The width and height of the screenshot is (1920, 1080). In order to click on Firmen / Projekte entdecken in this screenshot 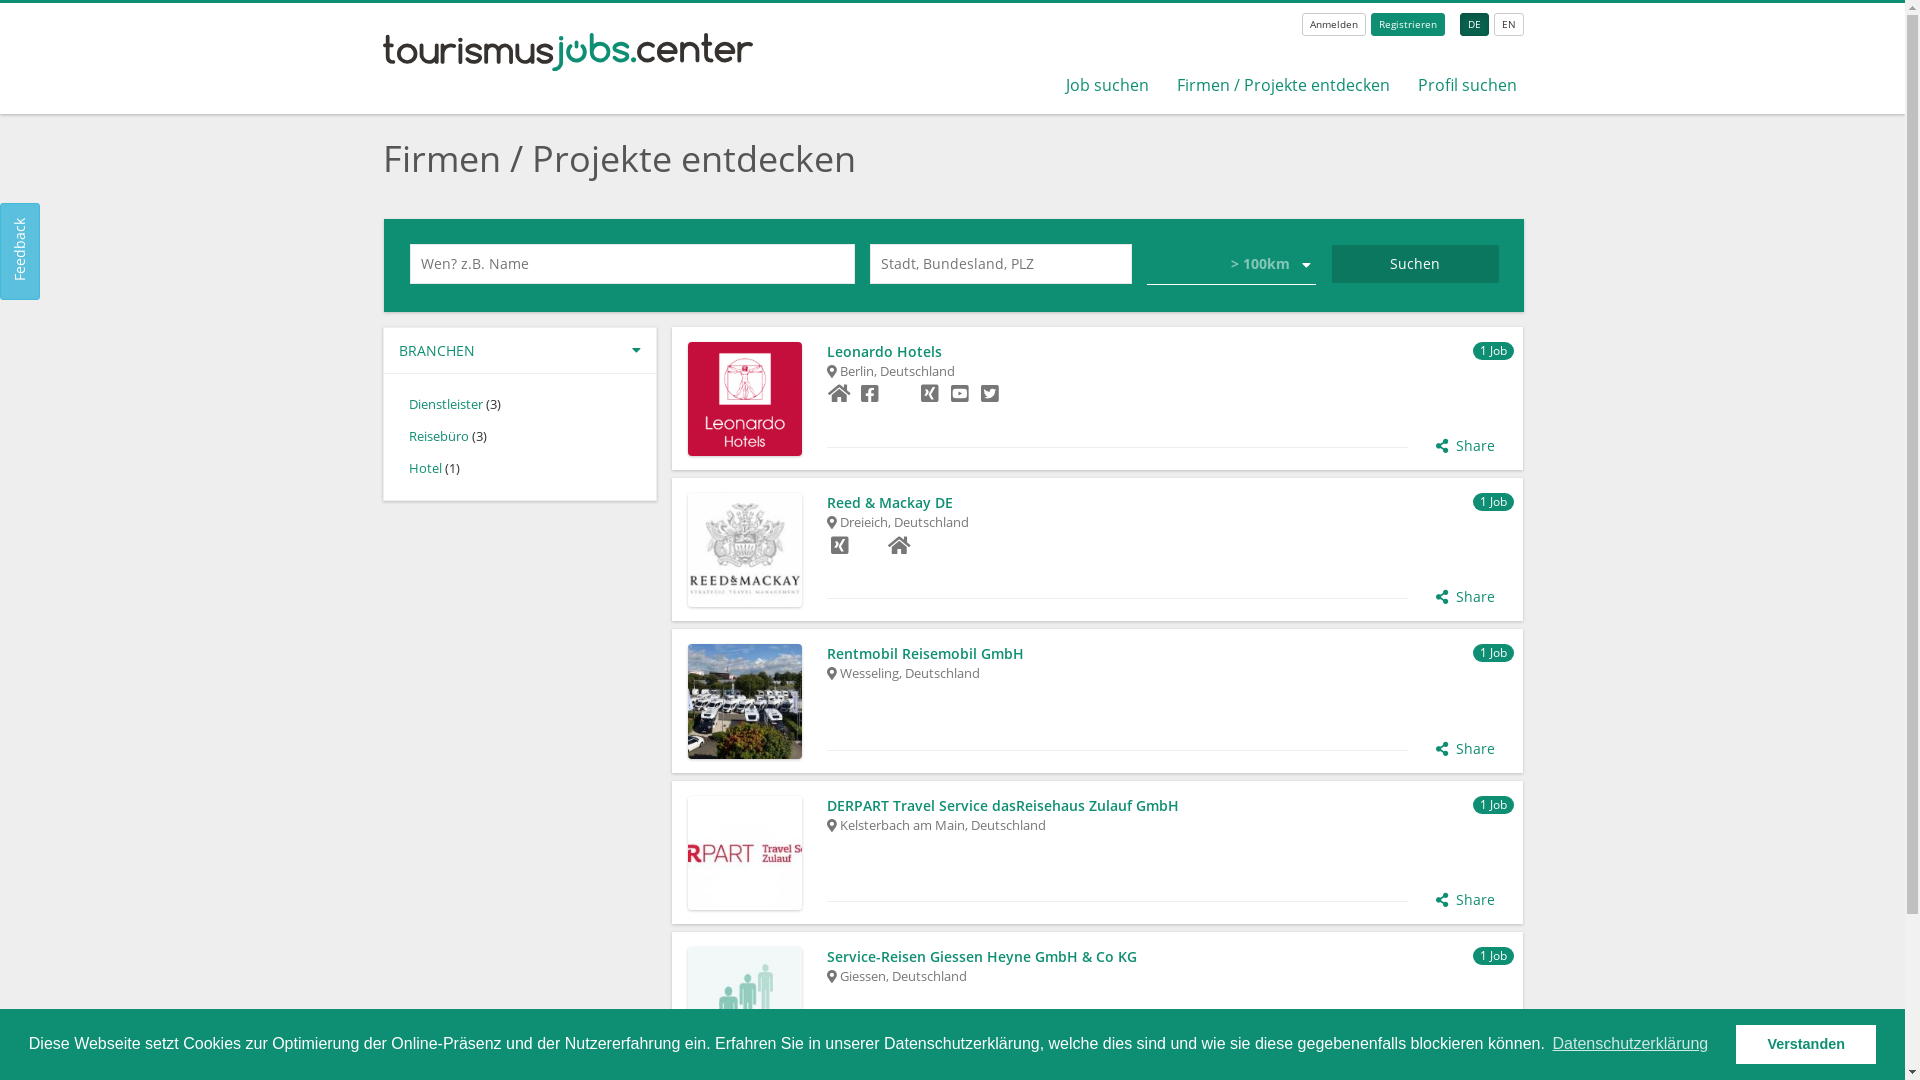, I will do `click(1284, 85)`.